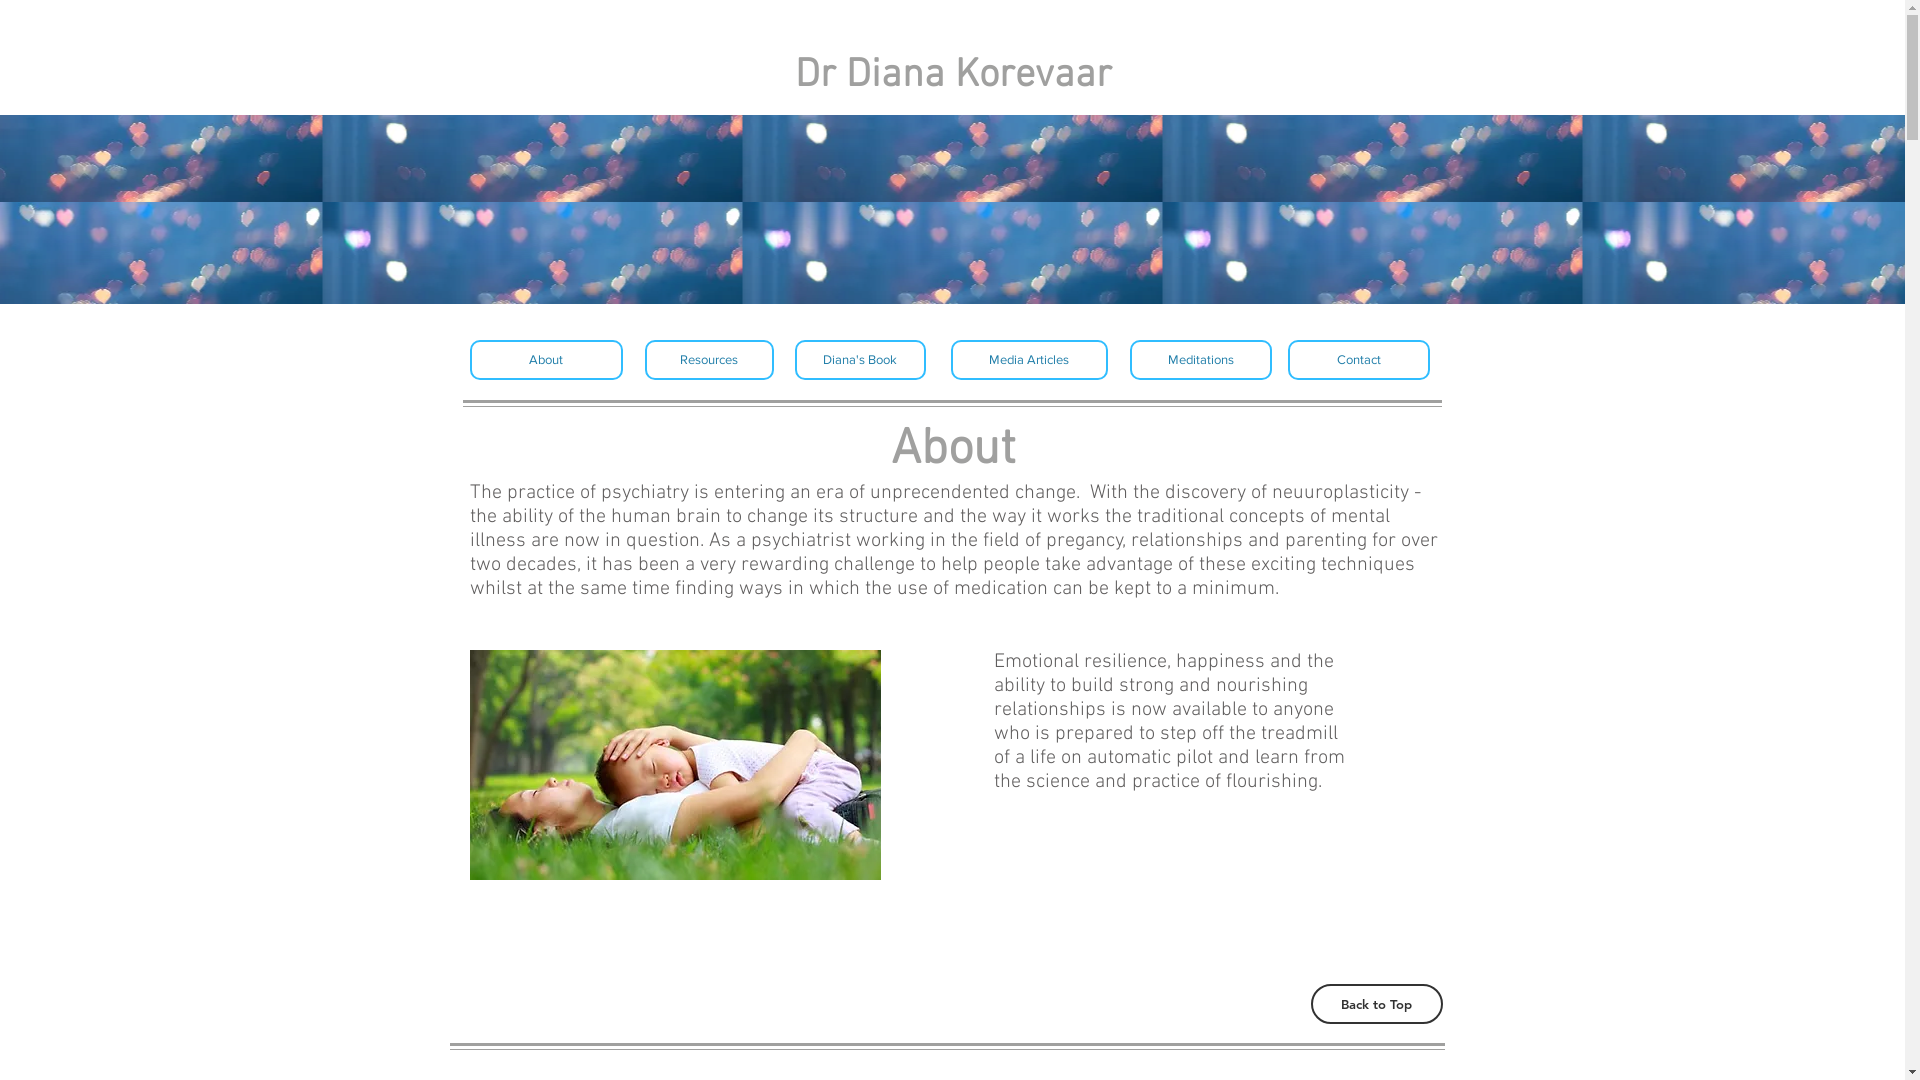 The width and height of the screenshot is (1920, 1080). What do you see at coordinates (708, 360) in the screenshot?
I see `Resources` at bounding box center [708, 360].